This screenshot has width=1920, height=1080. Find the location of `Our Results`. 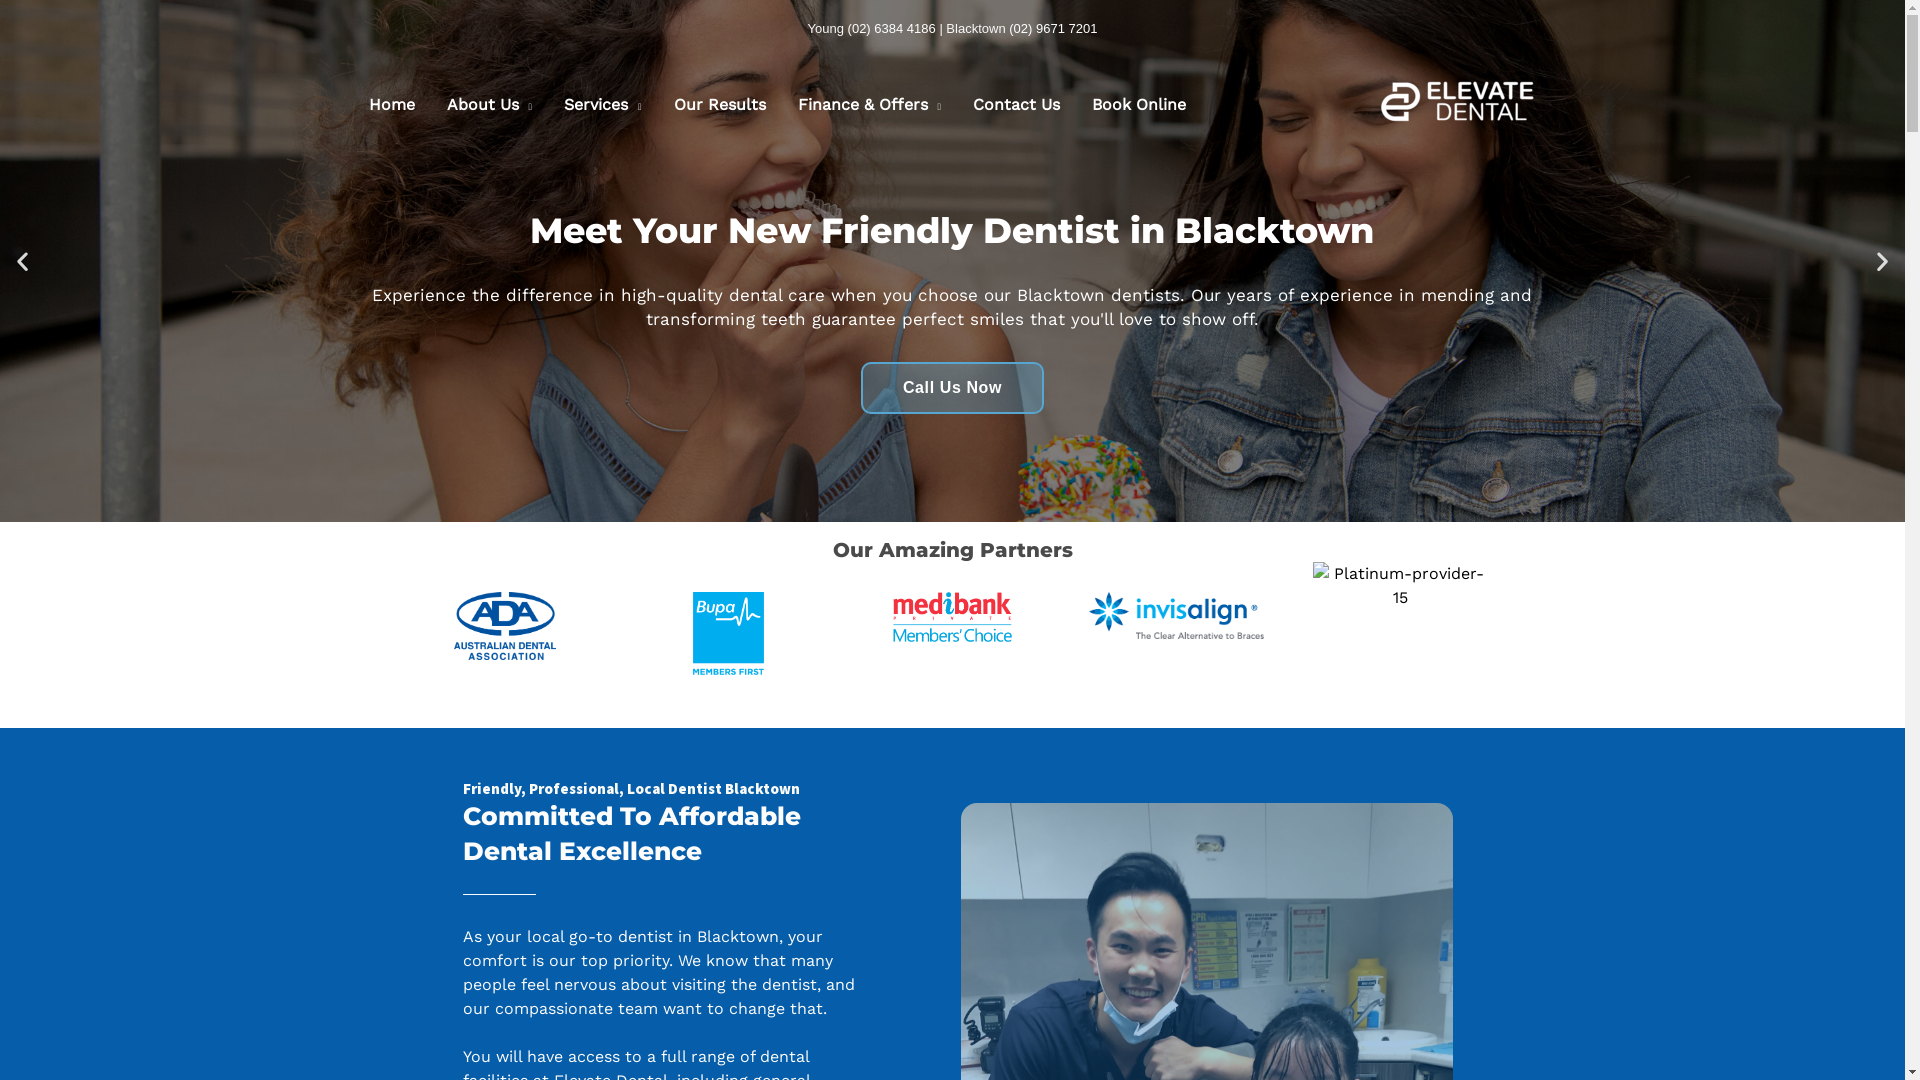

Our Results is located at coordinates (720, 104).